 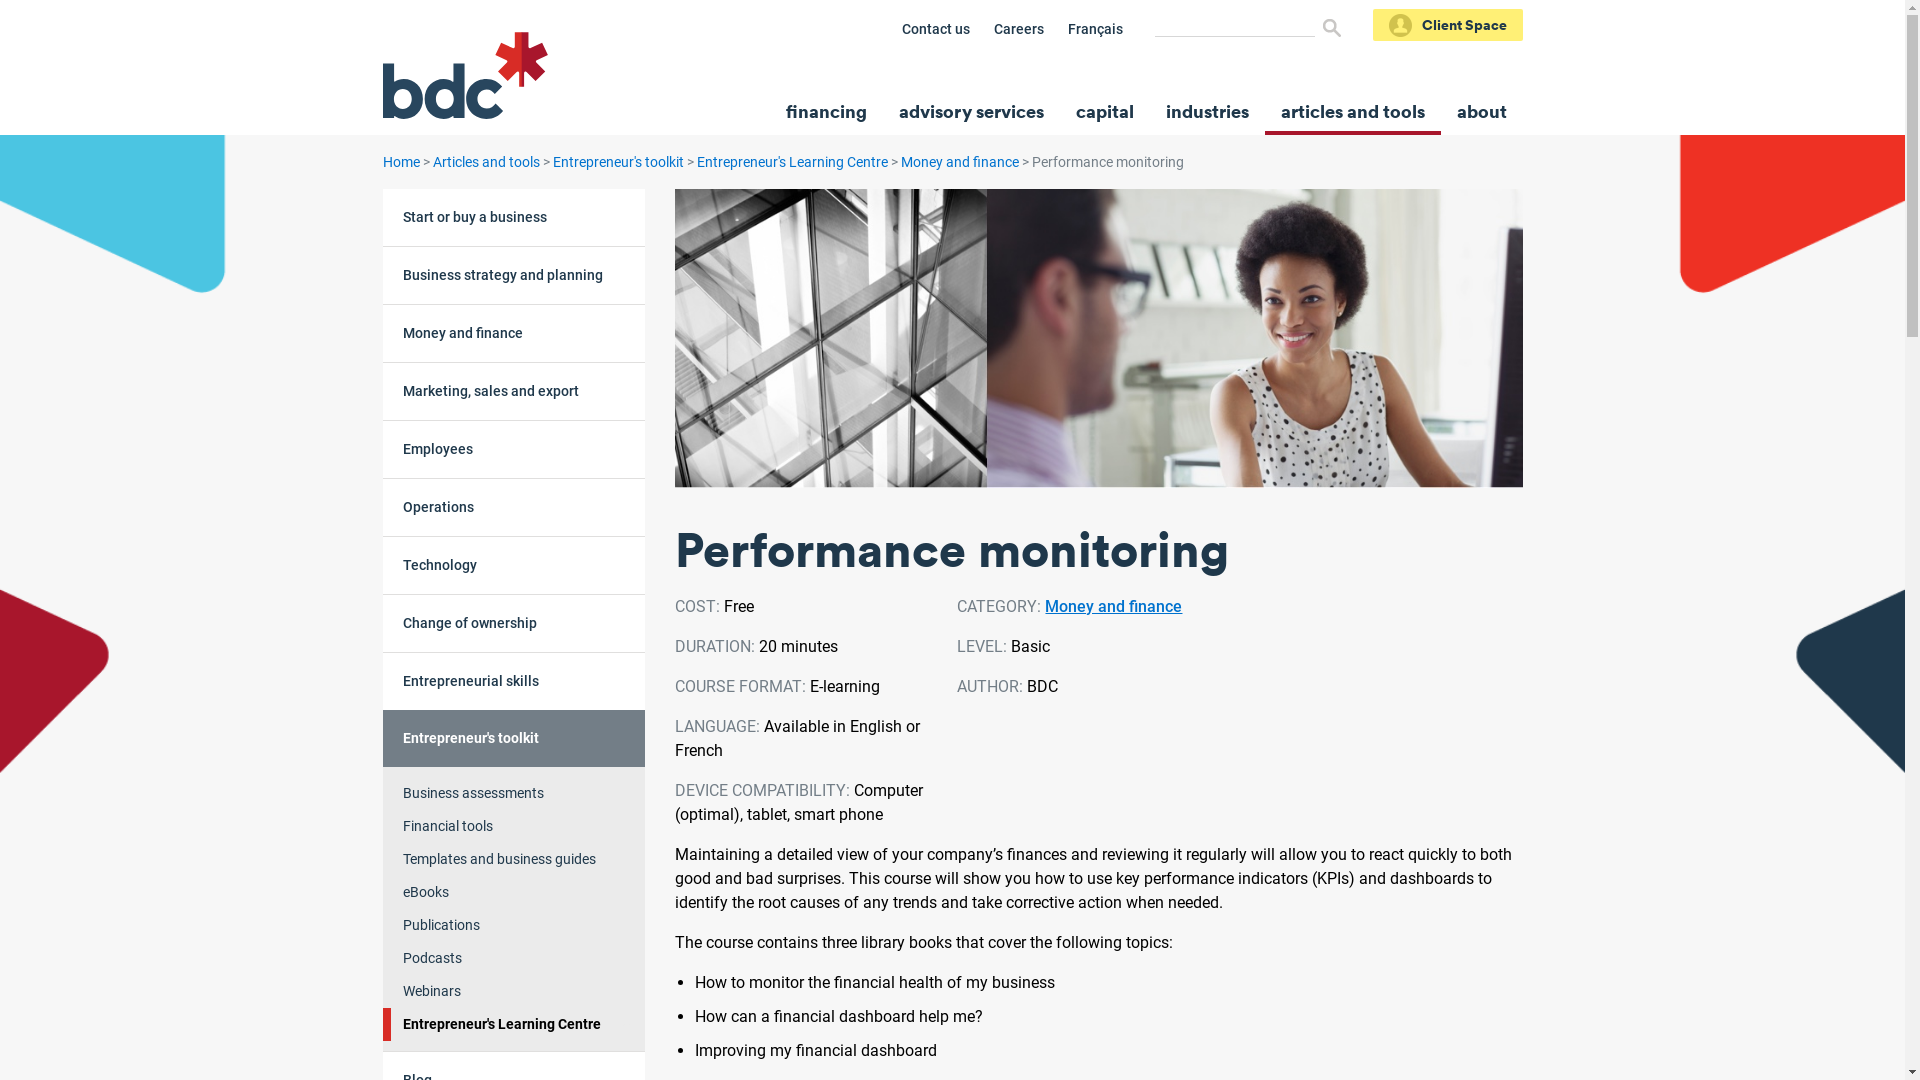 What do you see at coordinates (400, 162) in the screenshot?
I see `Home` at bounding box center [400, 162].